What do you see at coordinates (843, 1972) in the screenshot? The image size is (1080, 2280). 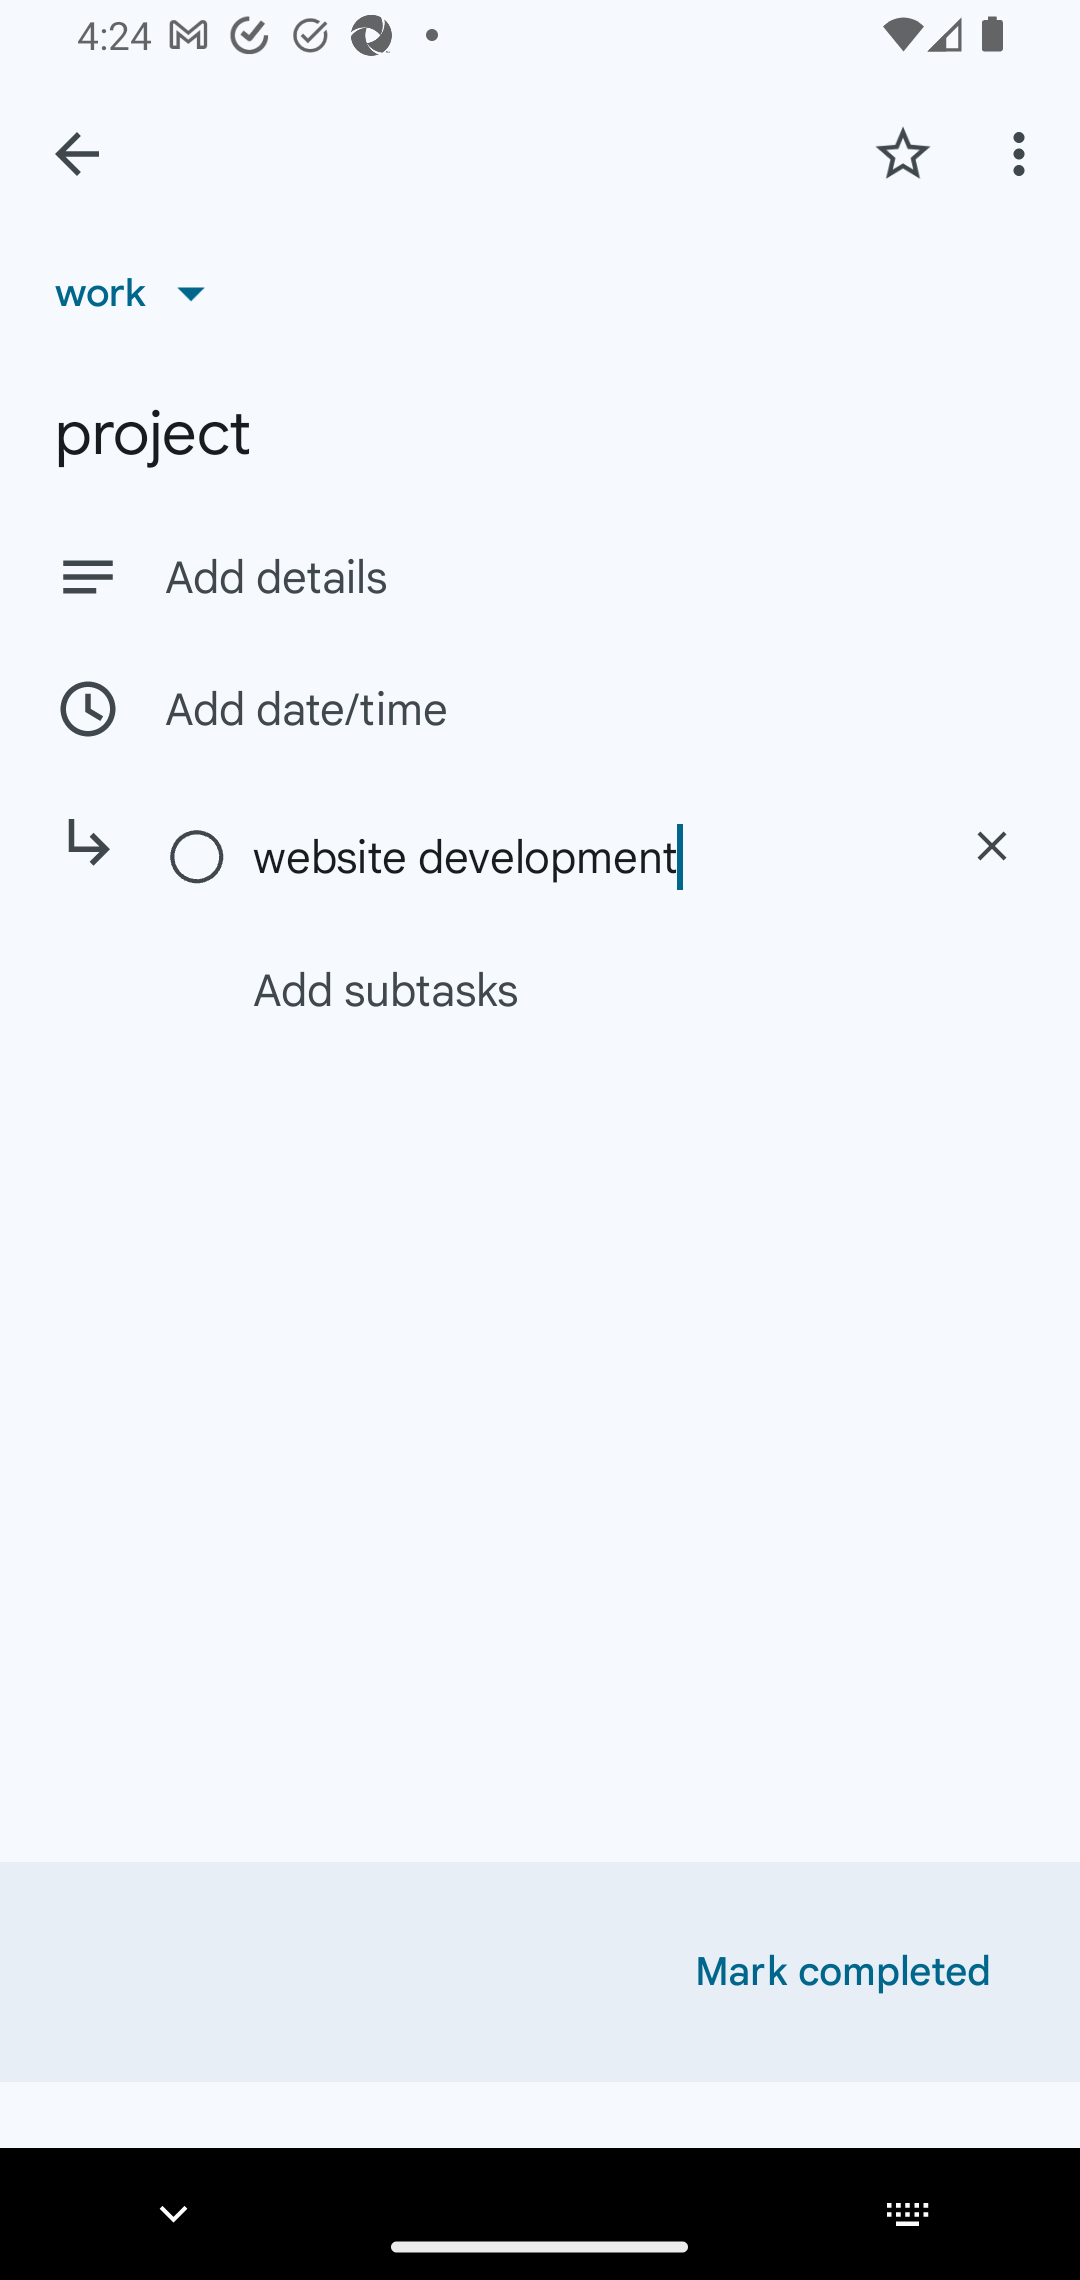 I see `Mark completed` at bounding box center [843, 1972].